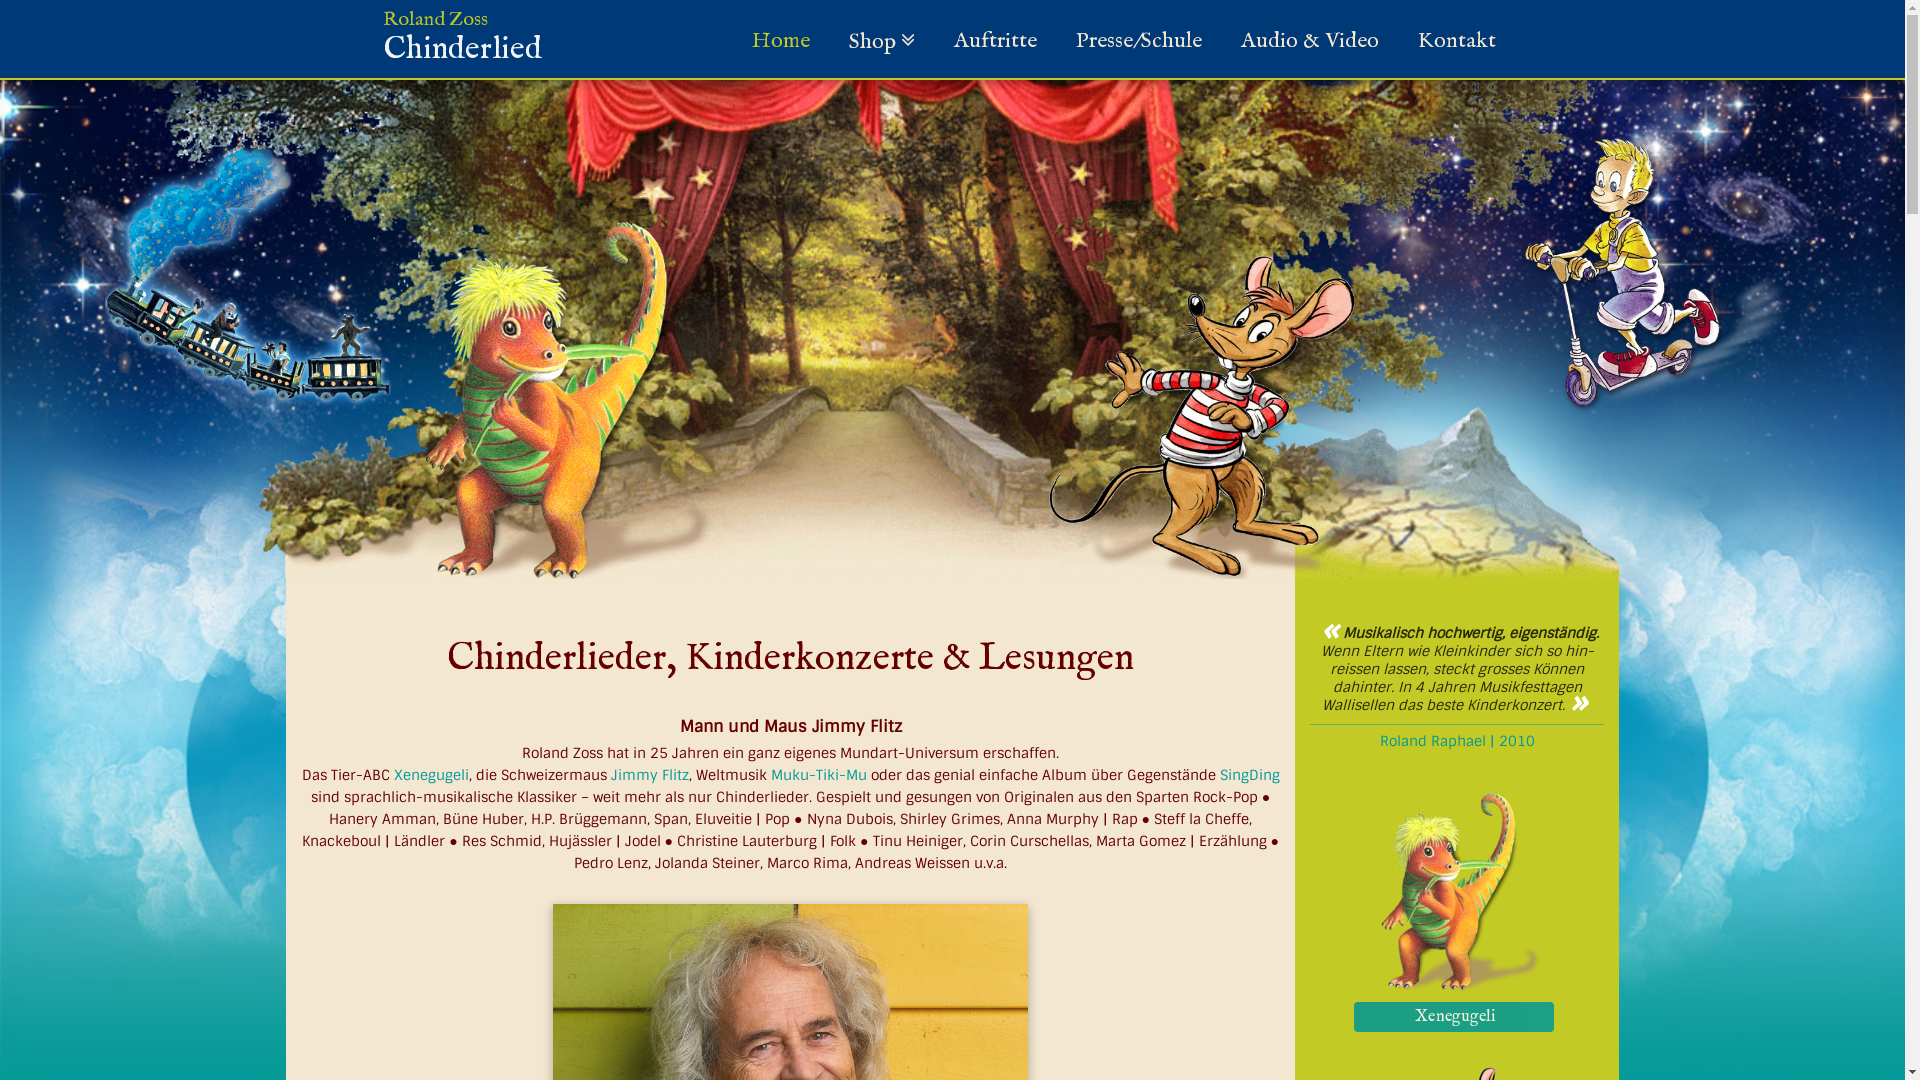 This screenshot has height=1080, width=1920. What do you see at coordinates (1454, 1017) in the screenshot?
I see `Xenegugeli` at bounding box center [1454, 1017].